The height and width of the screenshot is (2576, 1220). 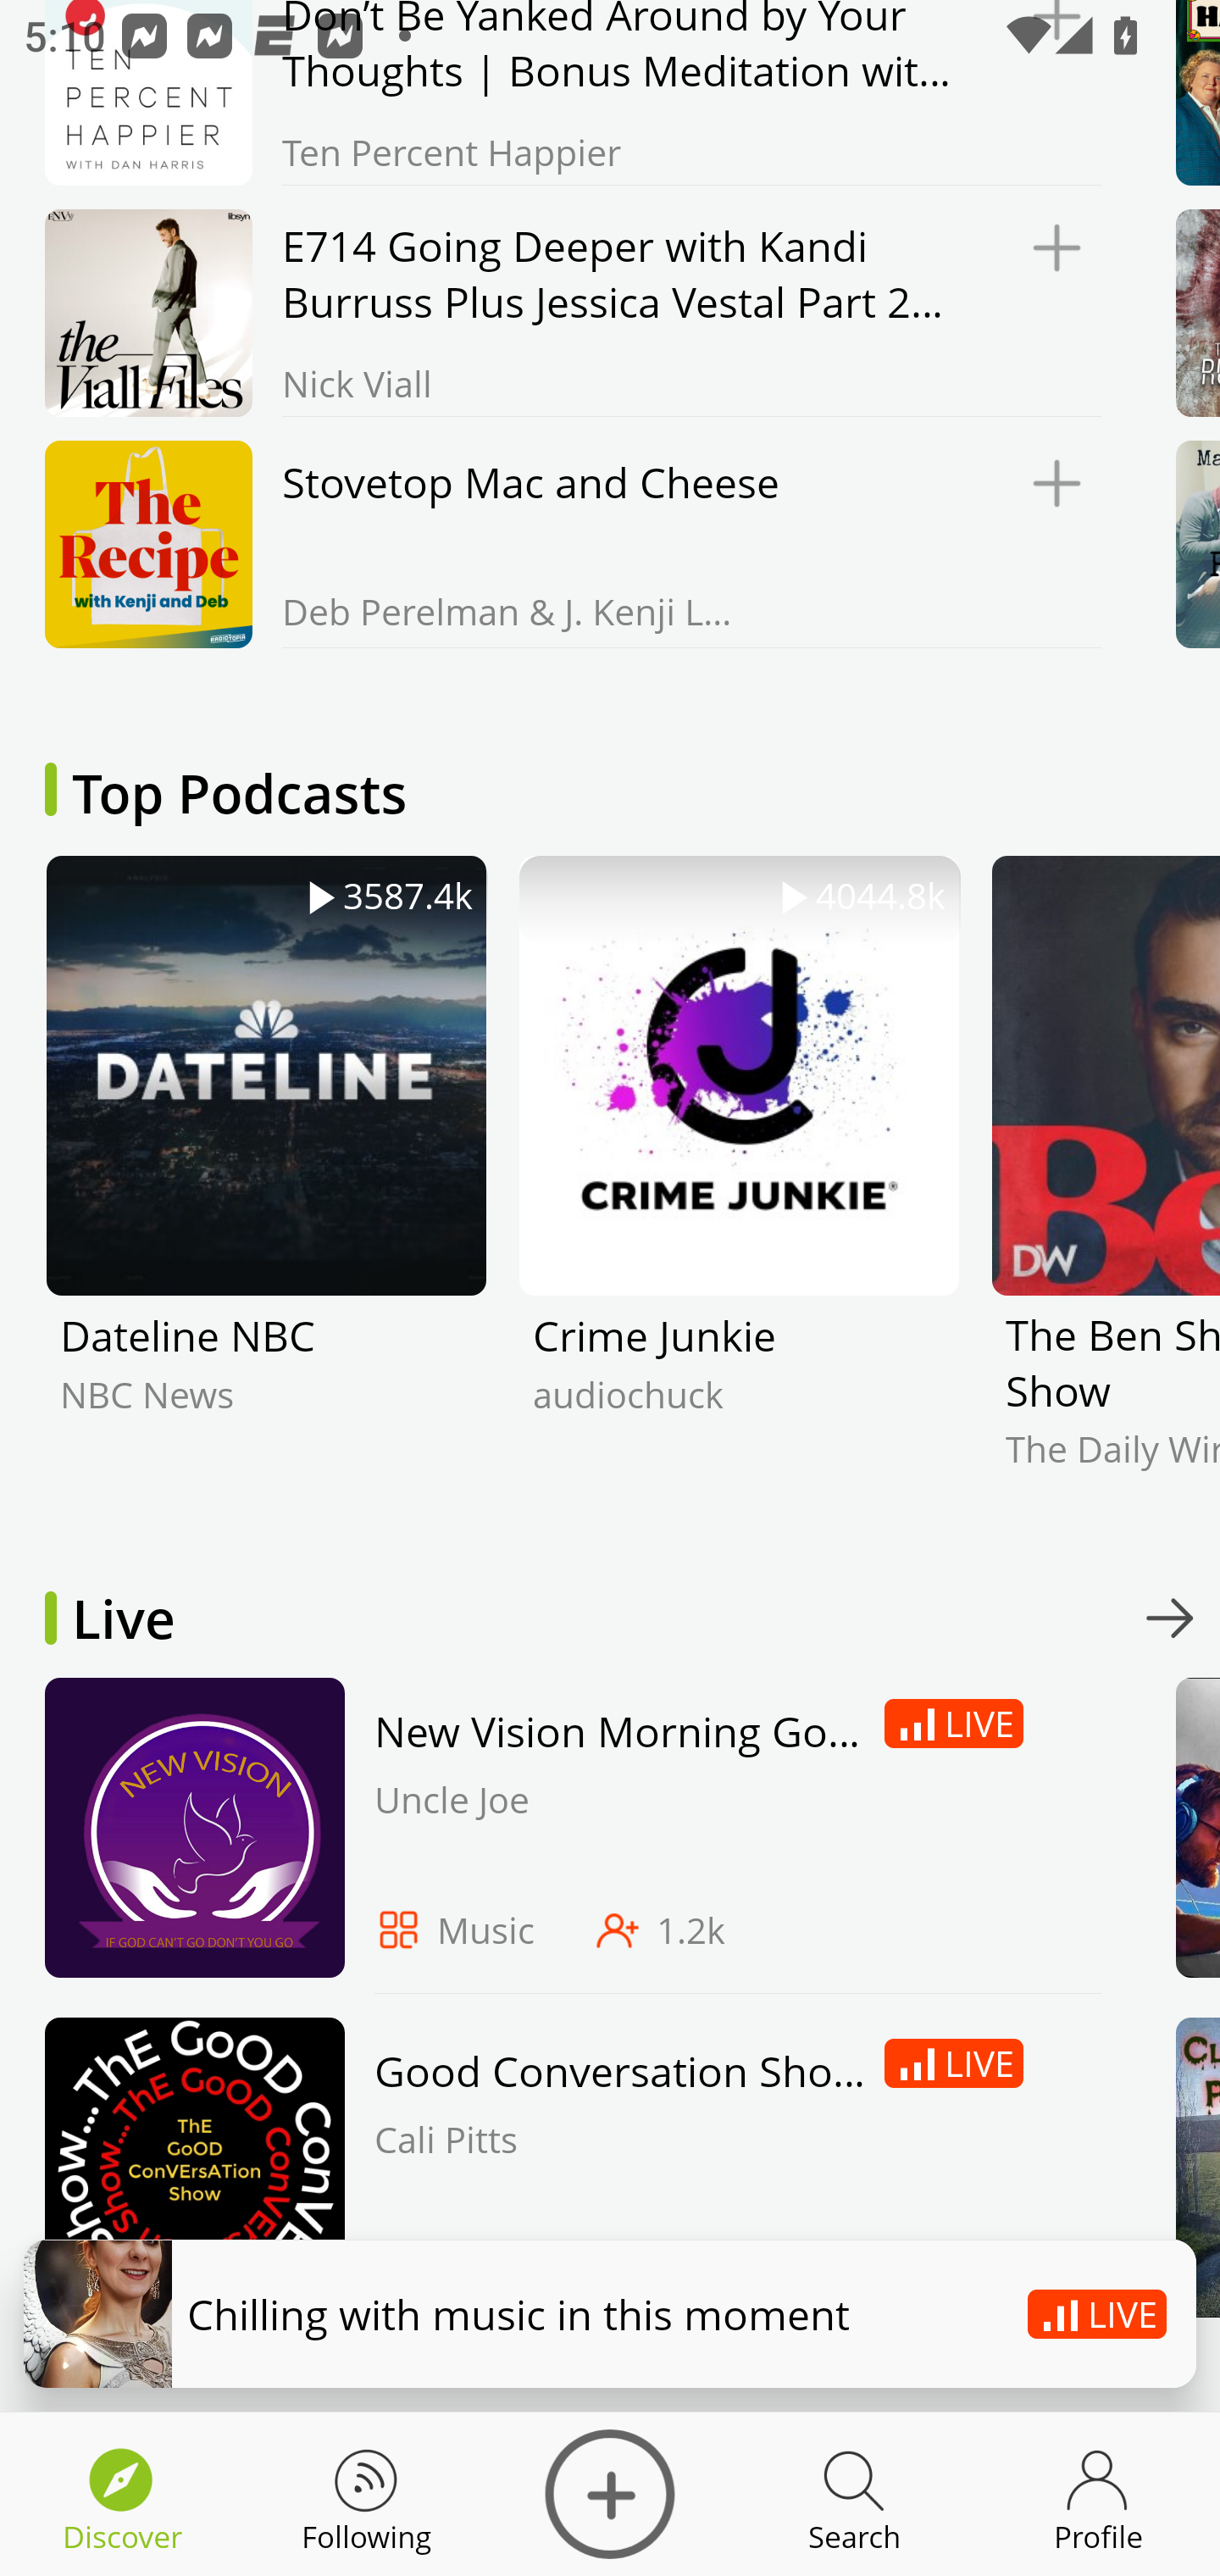 I want to click on Podbean Chilling with music in this moment LIVE, so click(x=610, y=2313).